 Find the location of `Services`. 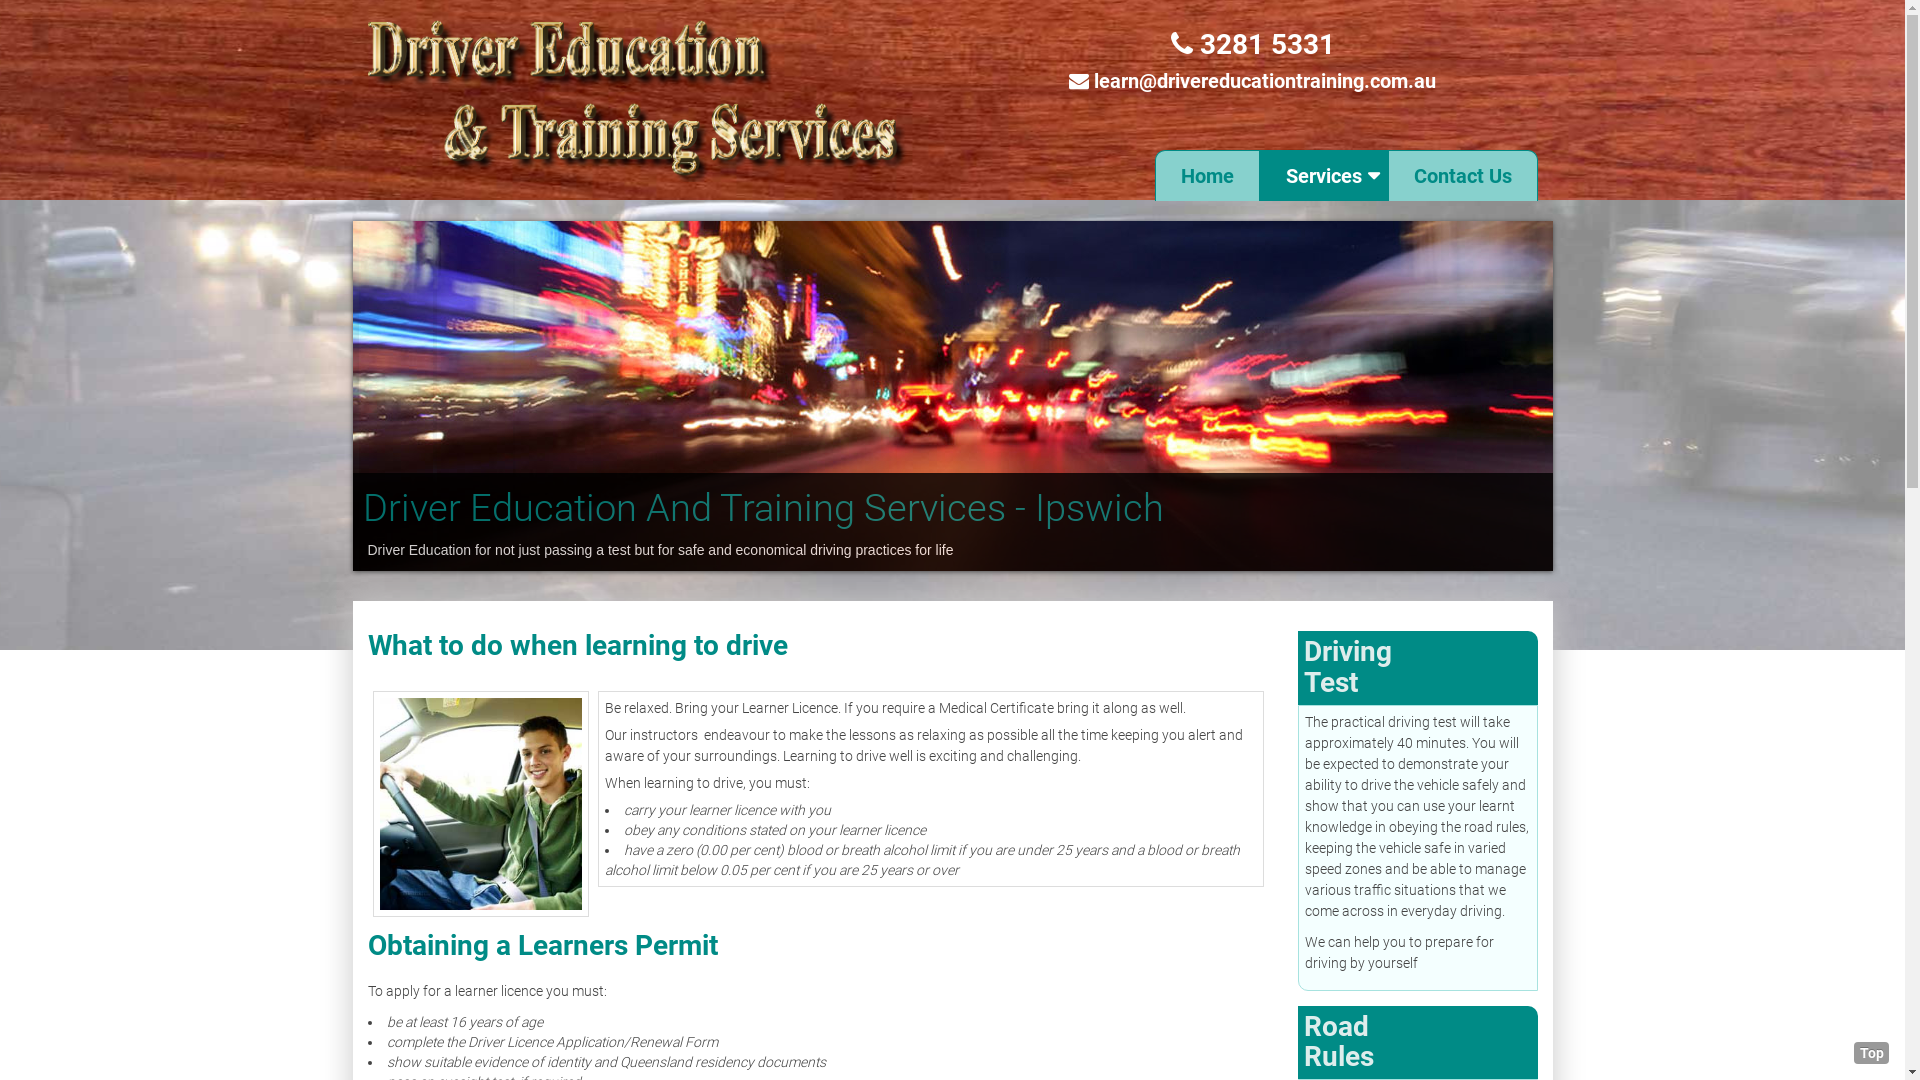

Services is located at coordinates (1324, 176).